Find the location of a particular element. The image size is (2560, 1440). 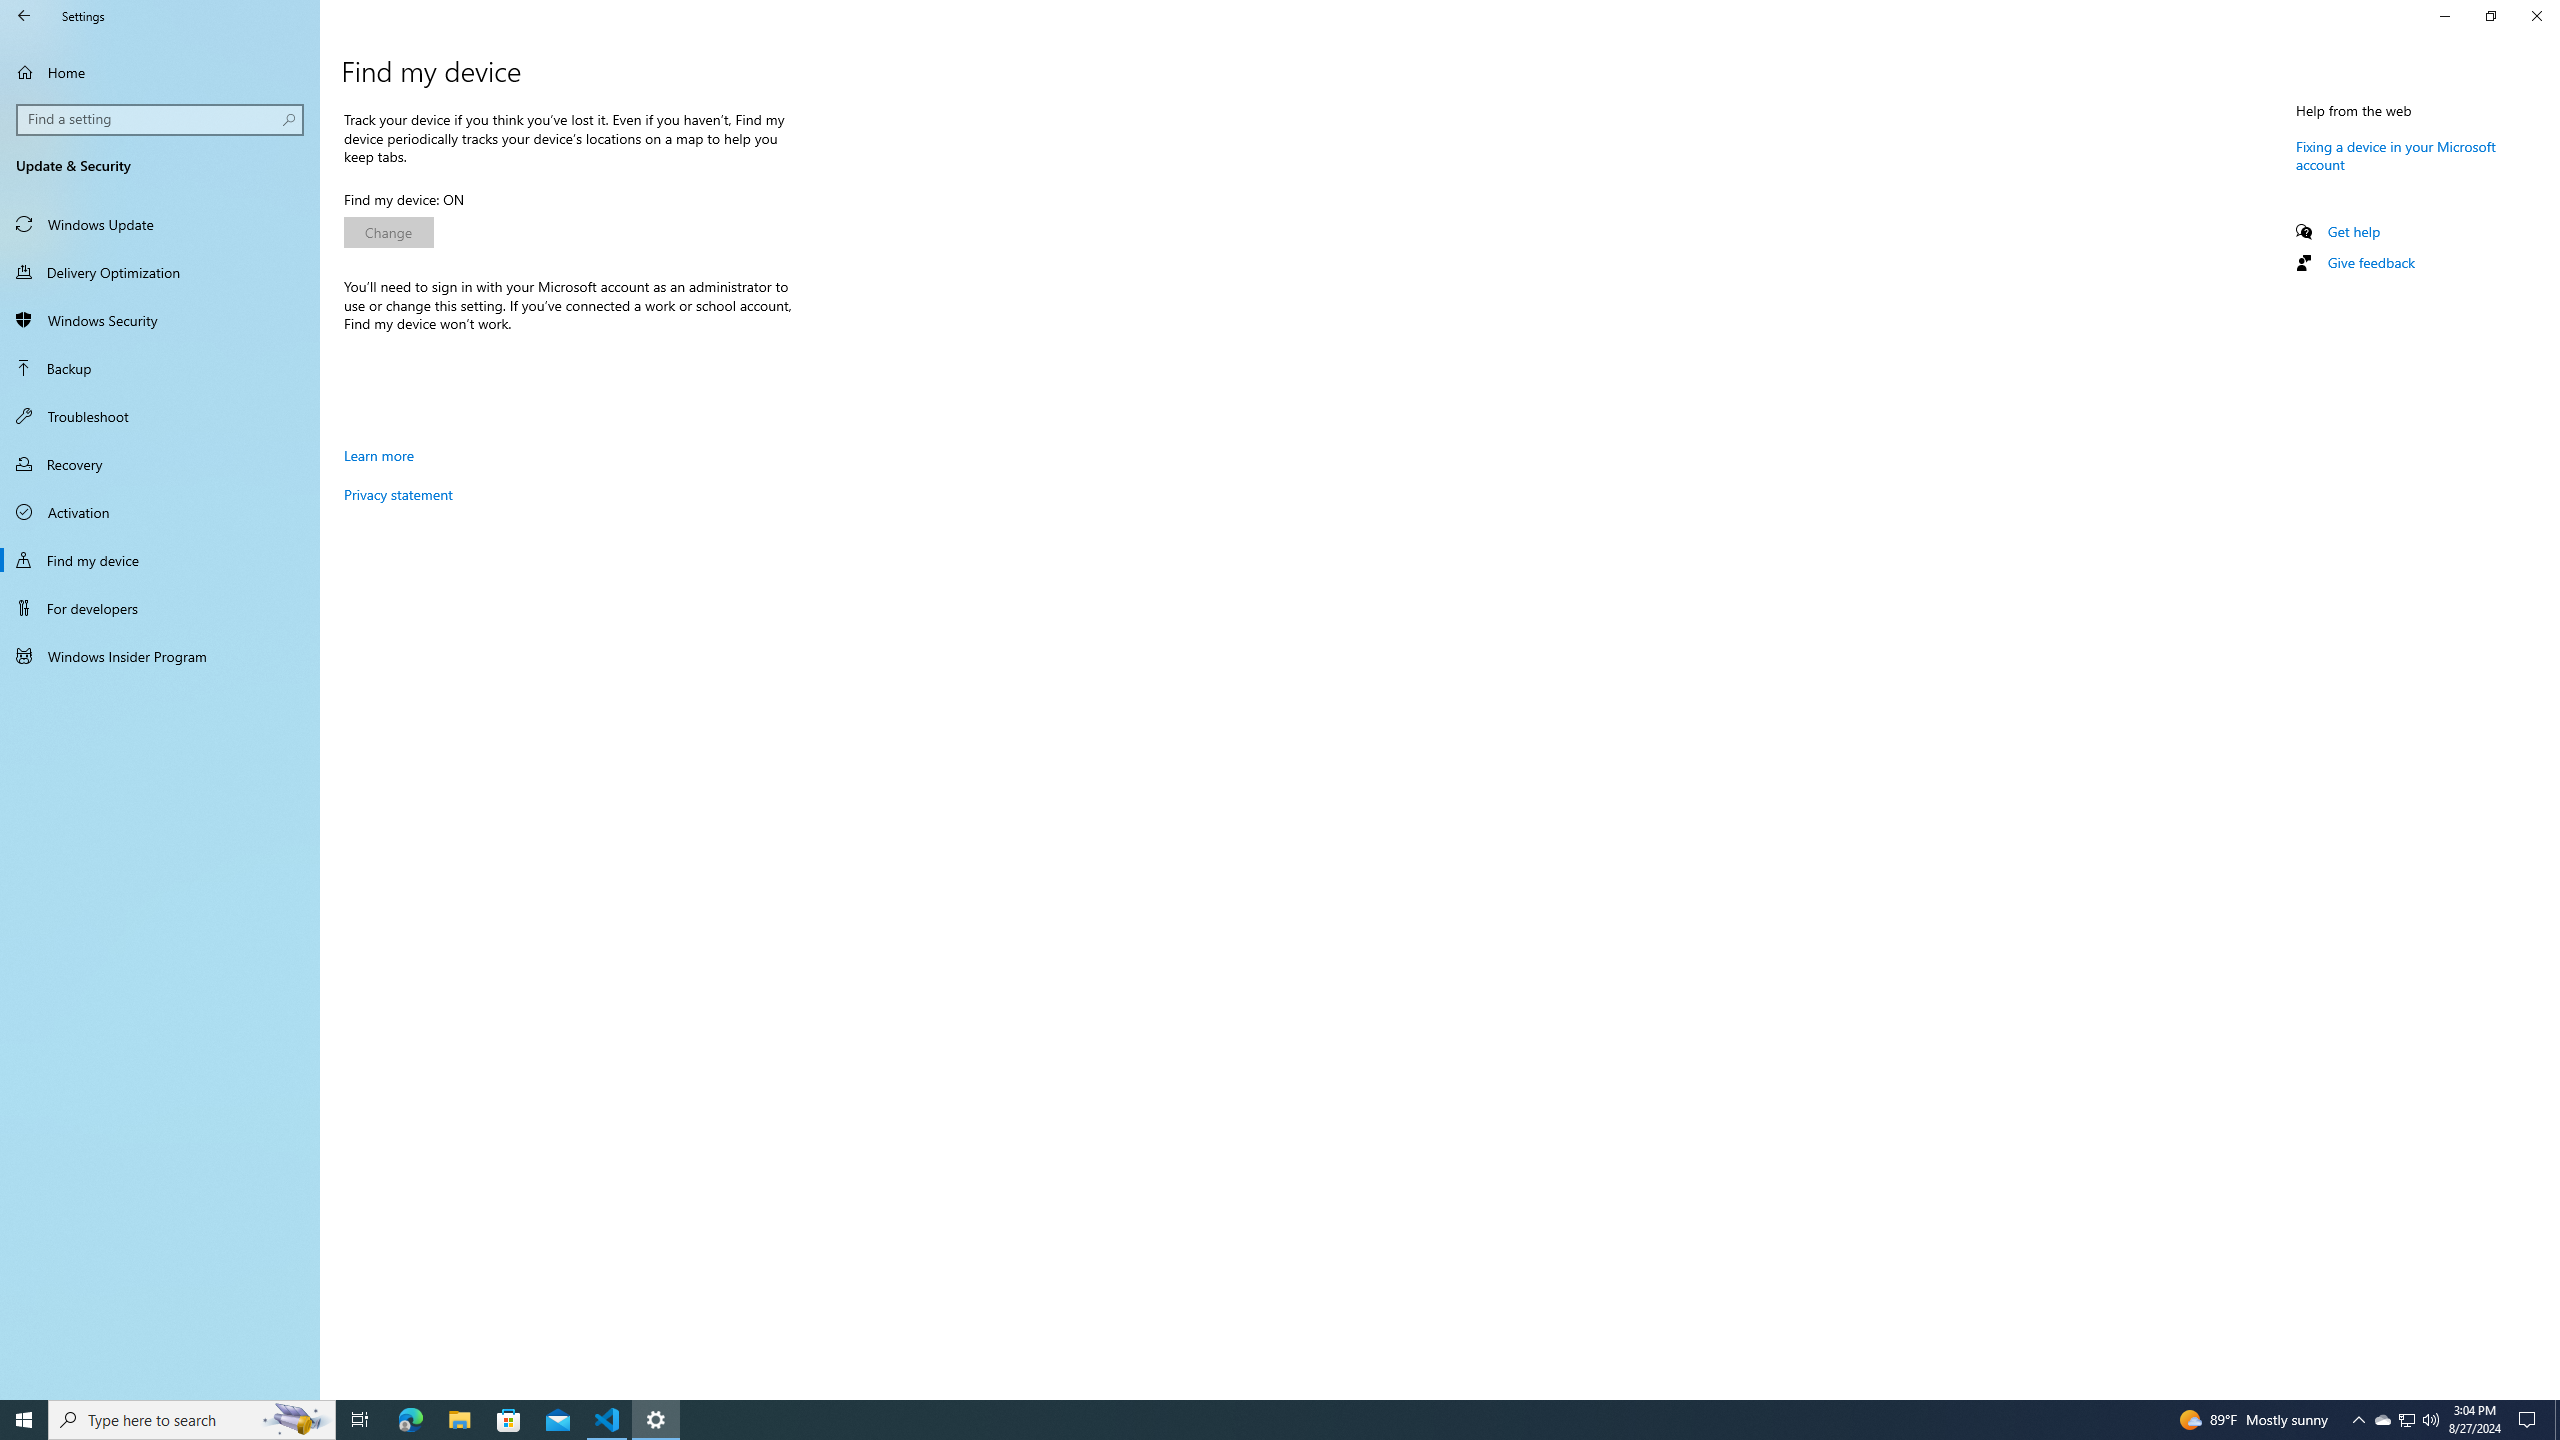

Minimize Settings is located at coordinates (2444, 16).